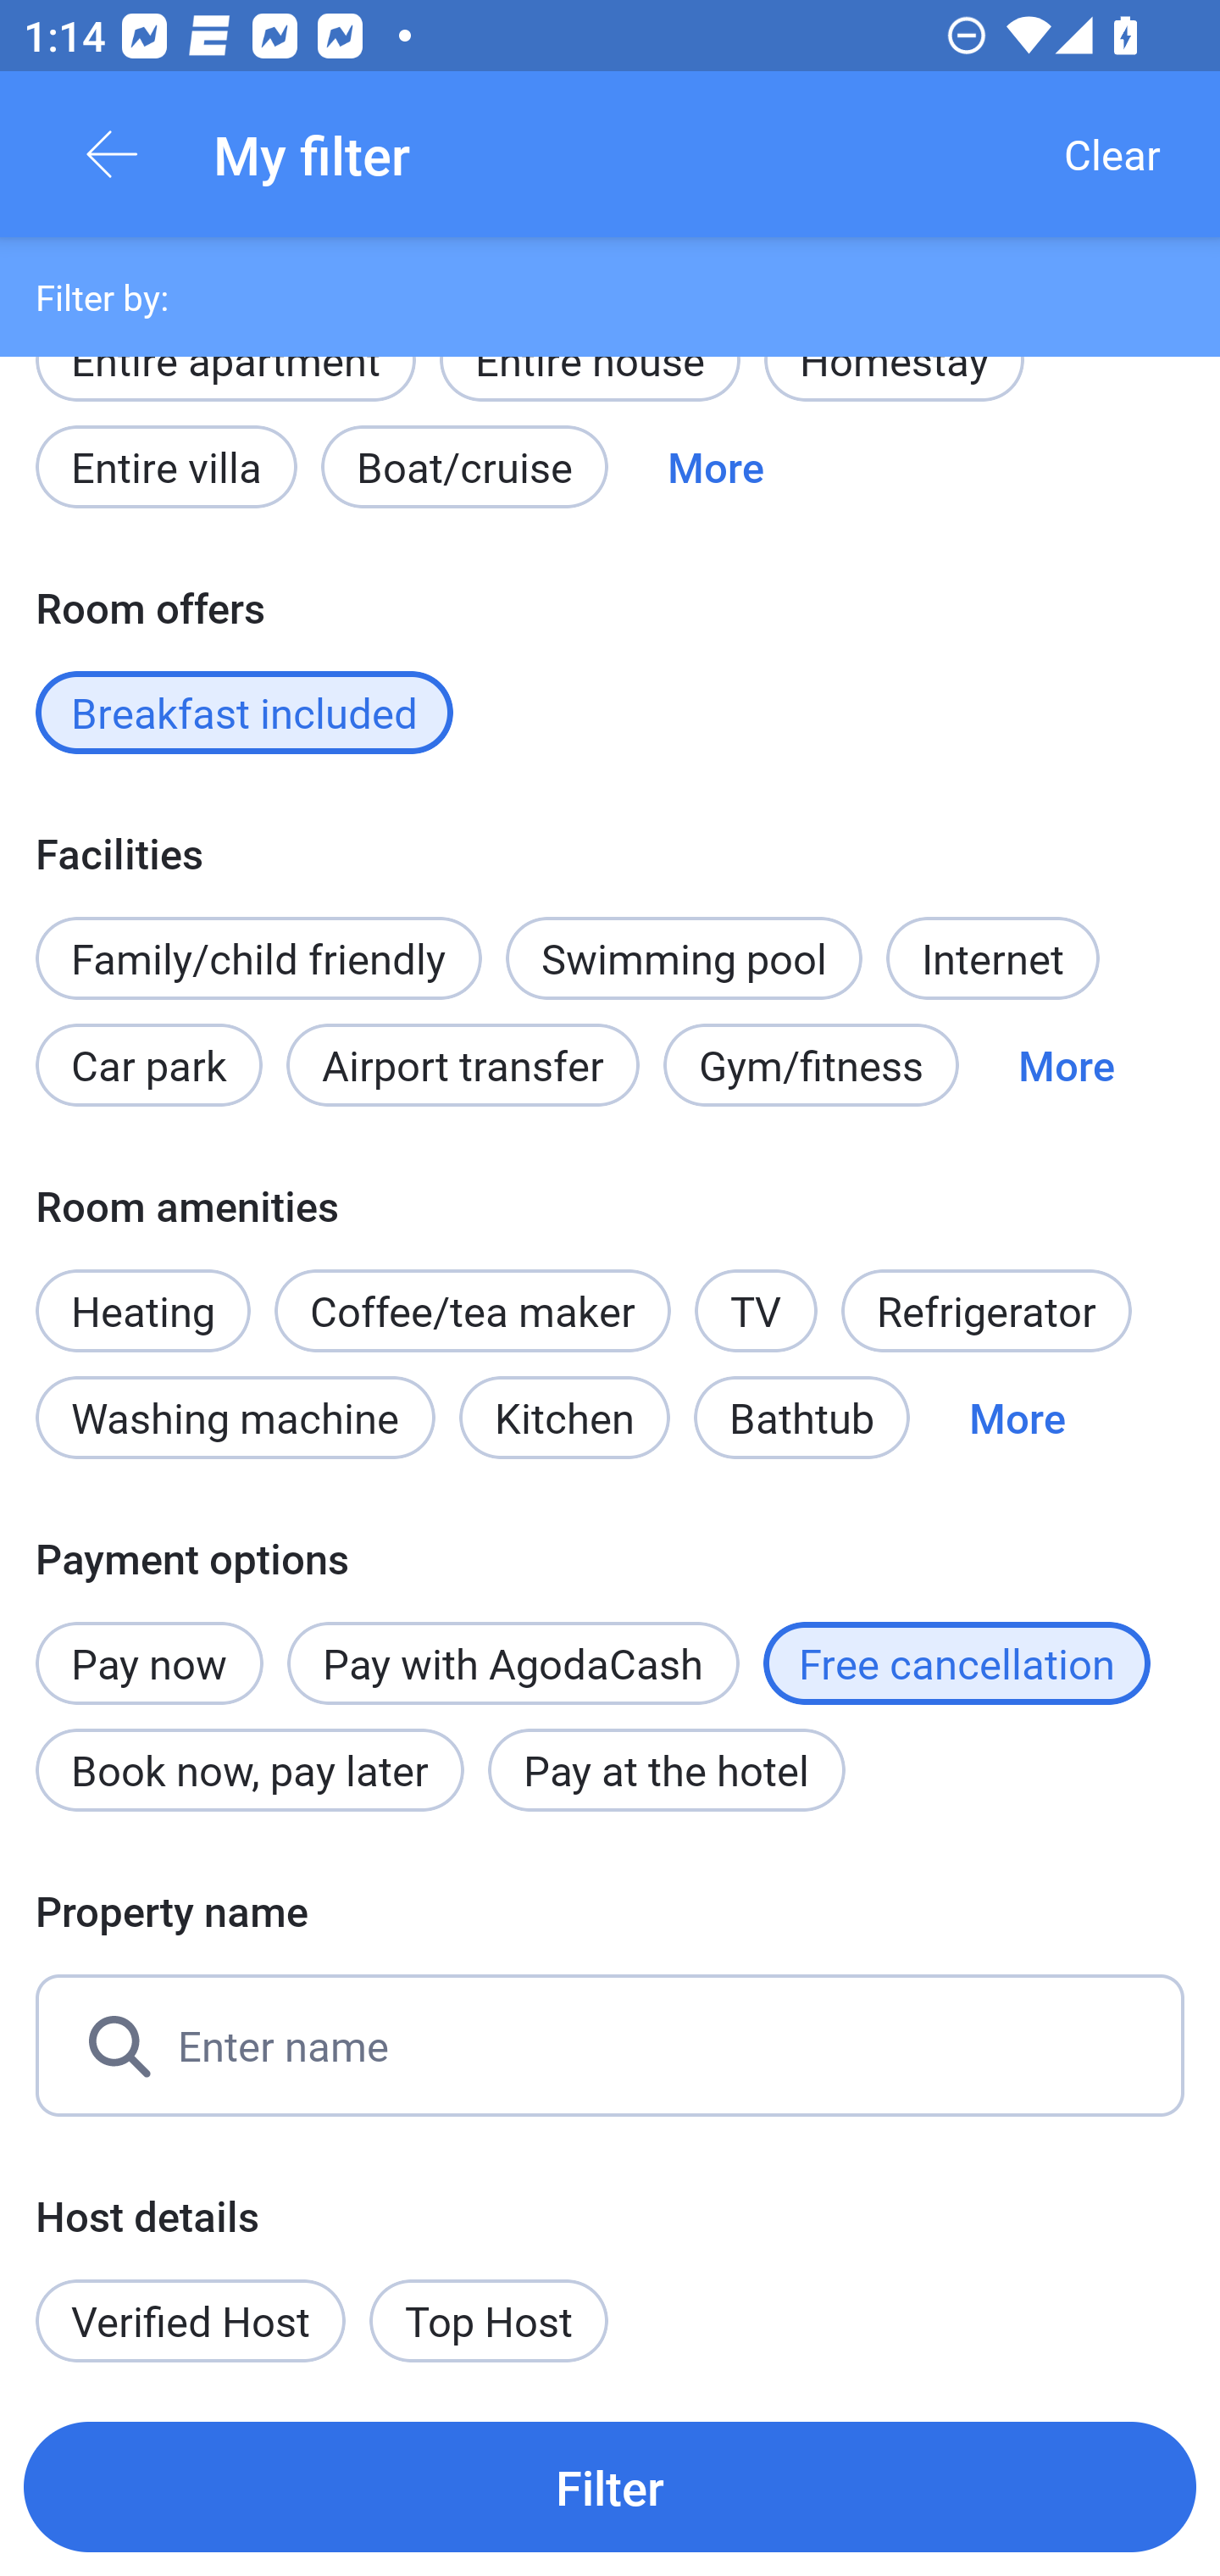 Image resolution: width=1220 pixels, height=2576 pixels. Describe the element at coordinates (473, 1311) in the screenshot. I see `Coffee/tea maker` at that location.